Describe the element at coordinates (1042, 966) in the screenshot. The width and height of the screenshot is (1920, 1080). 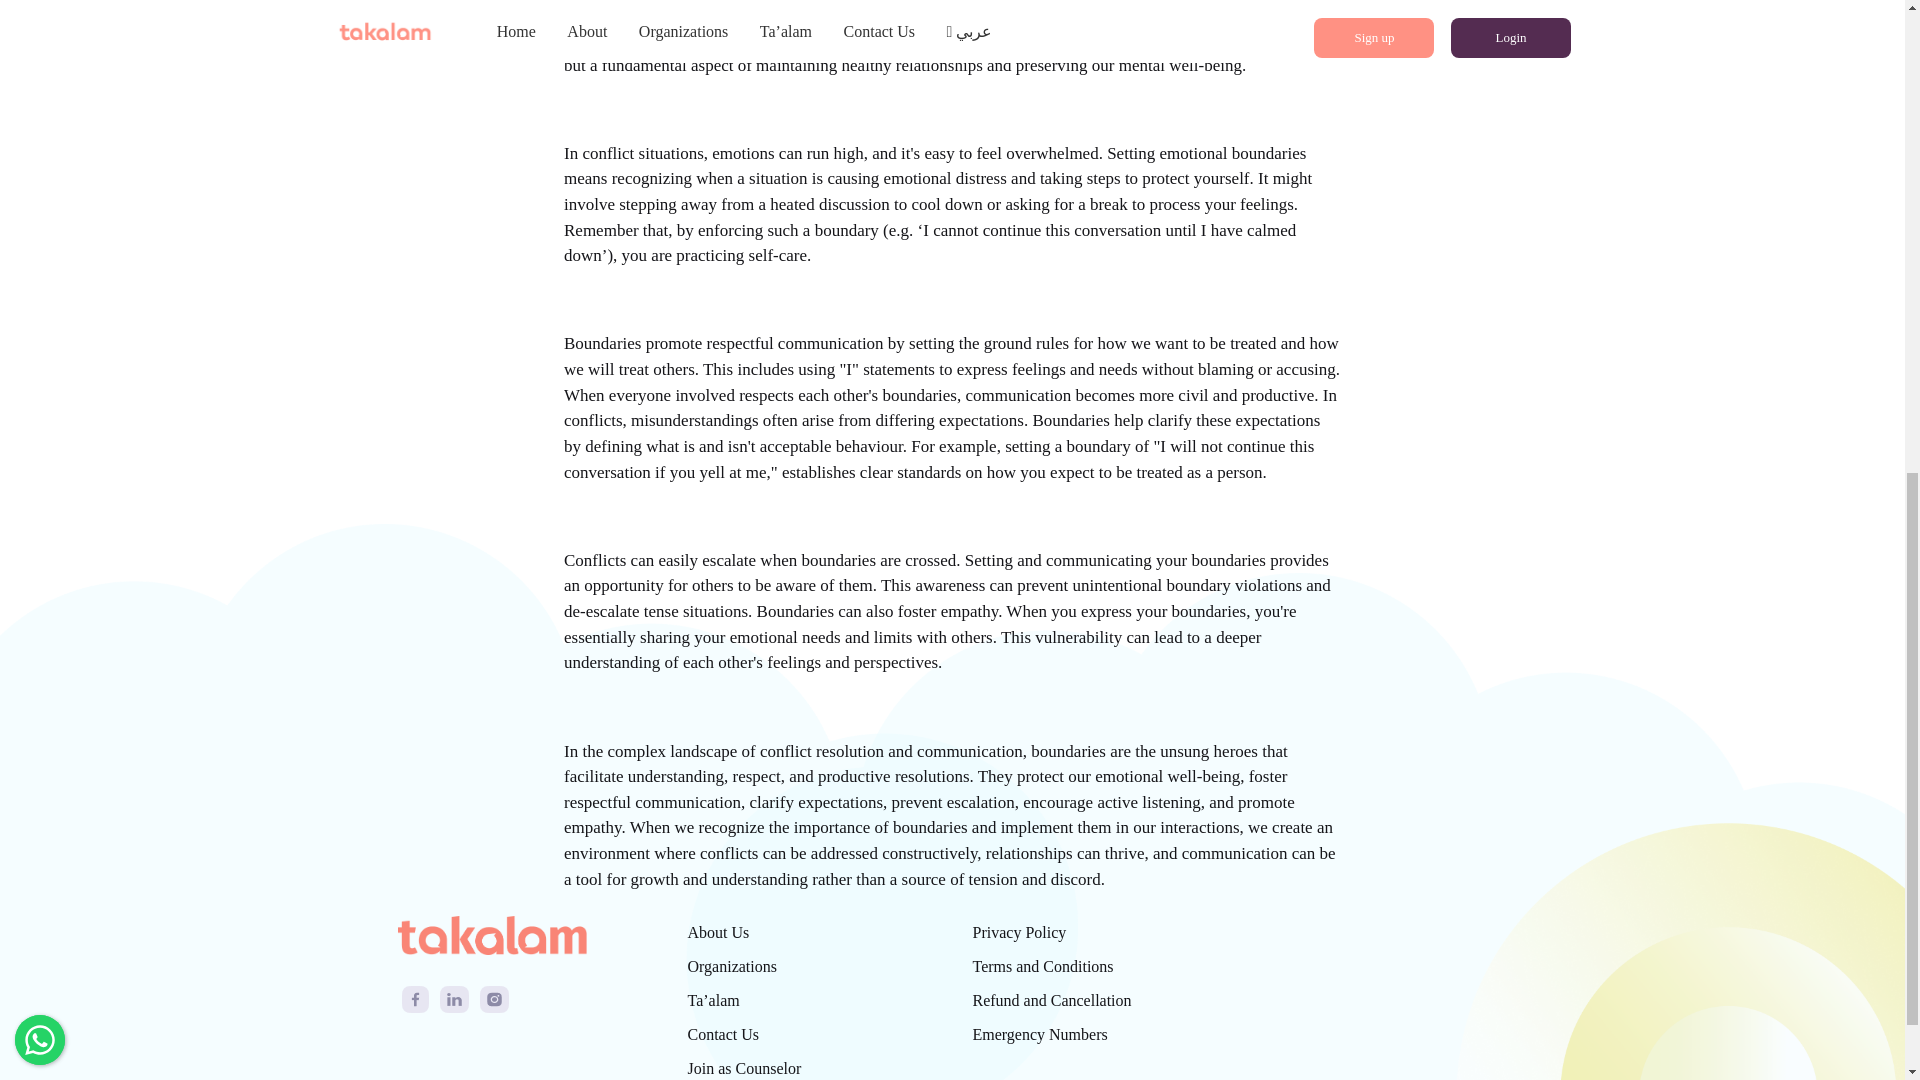
I see `Terms and Conditions` at that location.